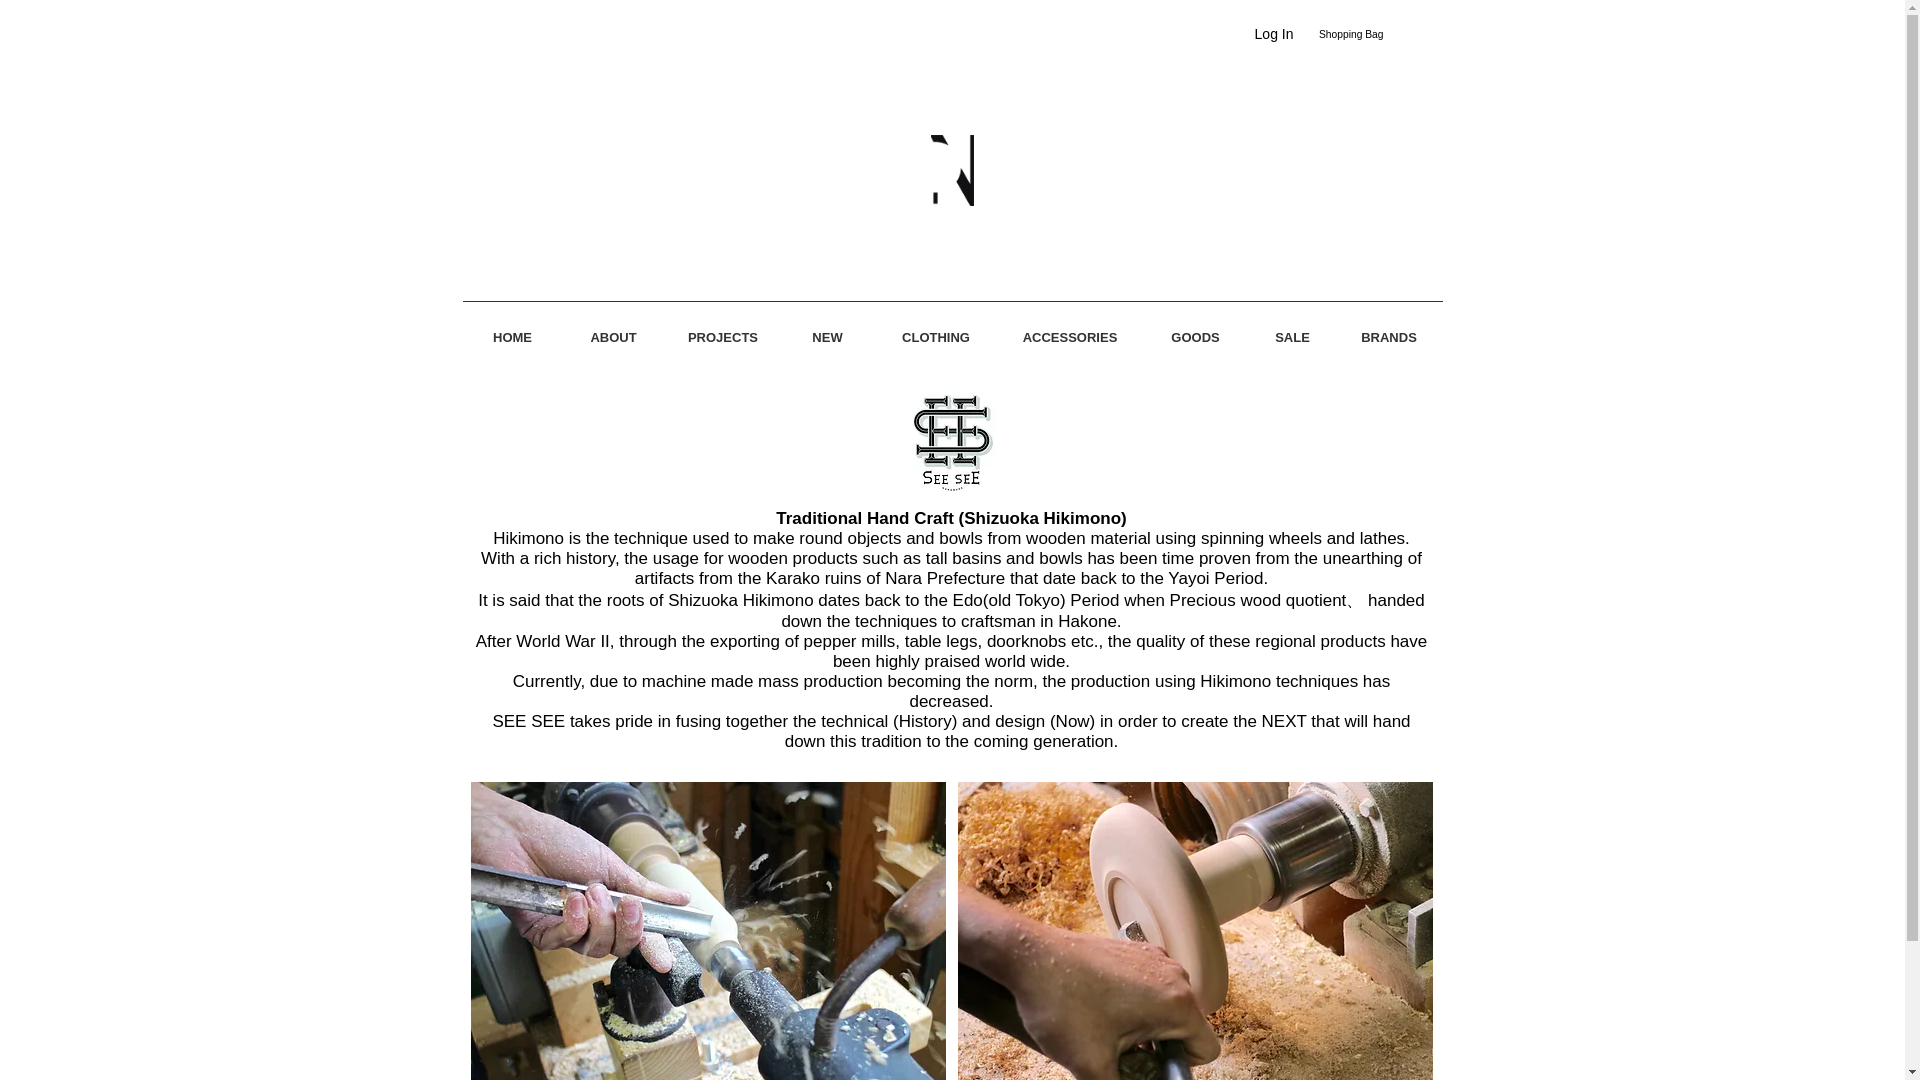  Describe the element at coordinates (1359, 35) in the screenshot. I see `Shopping Bag` at that location.